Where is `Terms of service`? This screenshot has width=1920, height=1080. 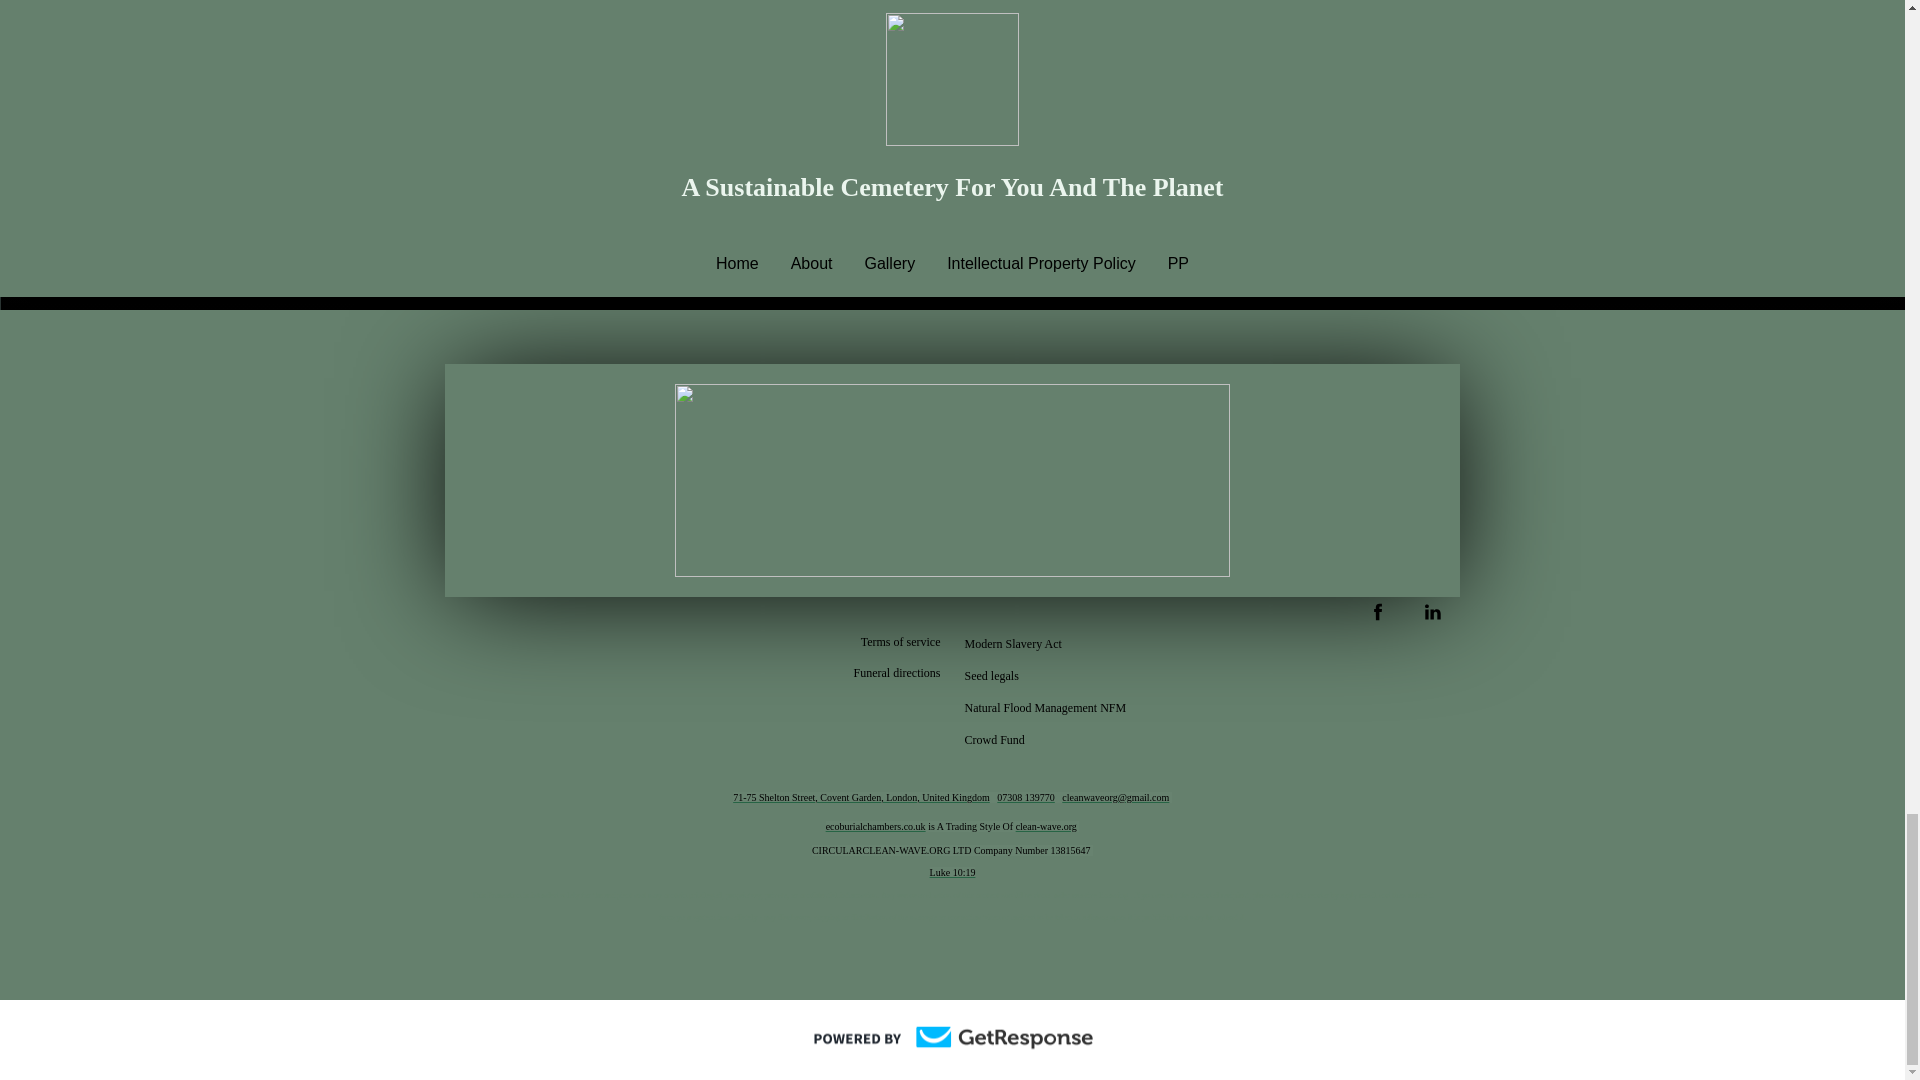 Terms of service is located at coordinates (900, 641).